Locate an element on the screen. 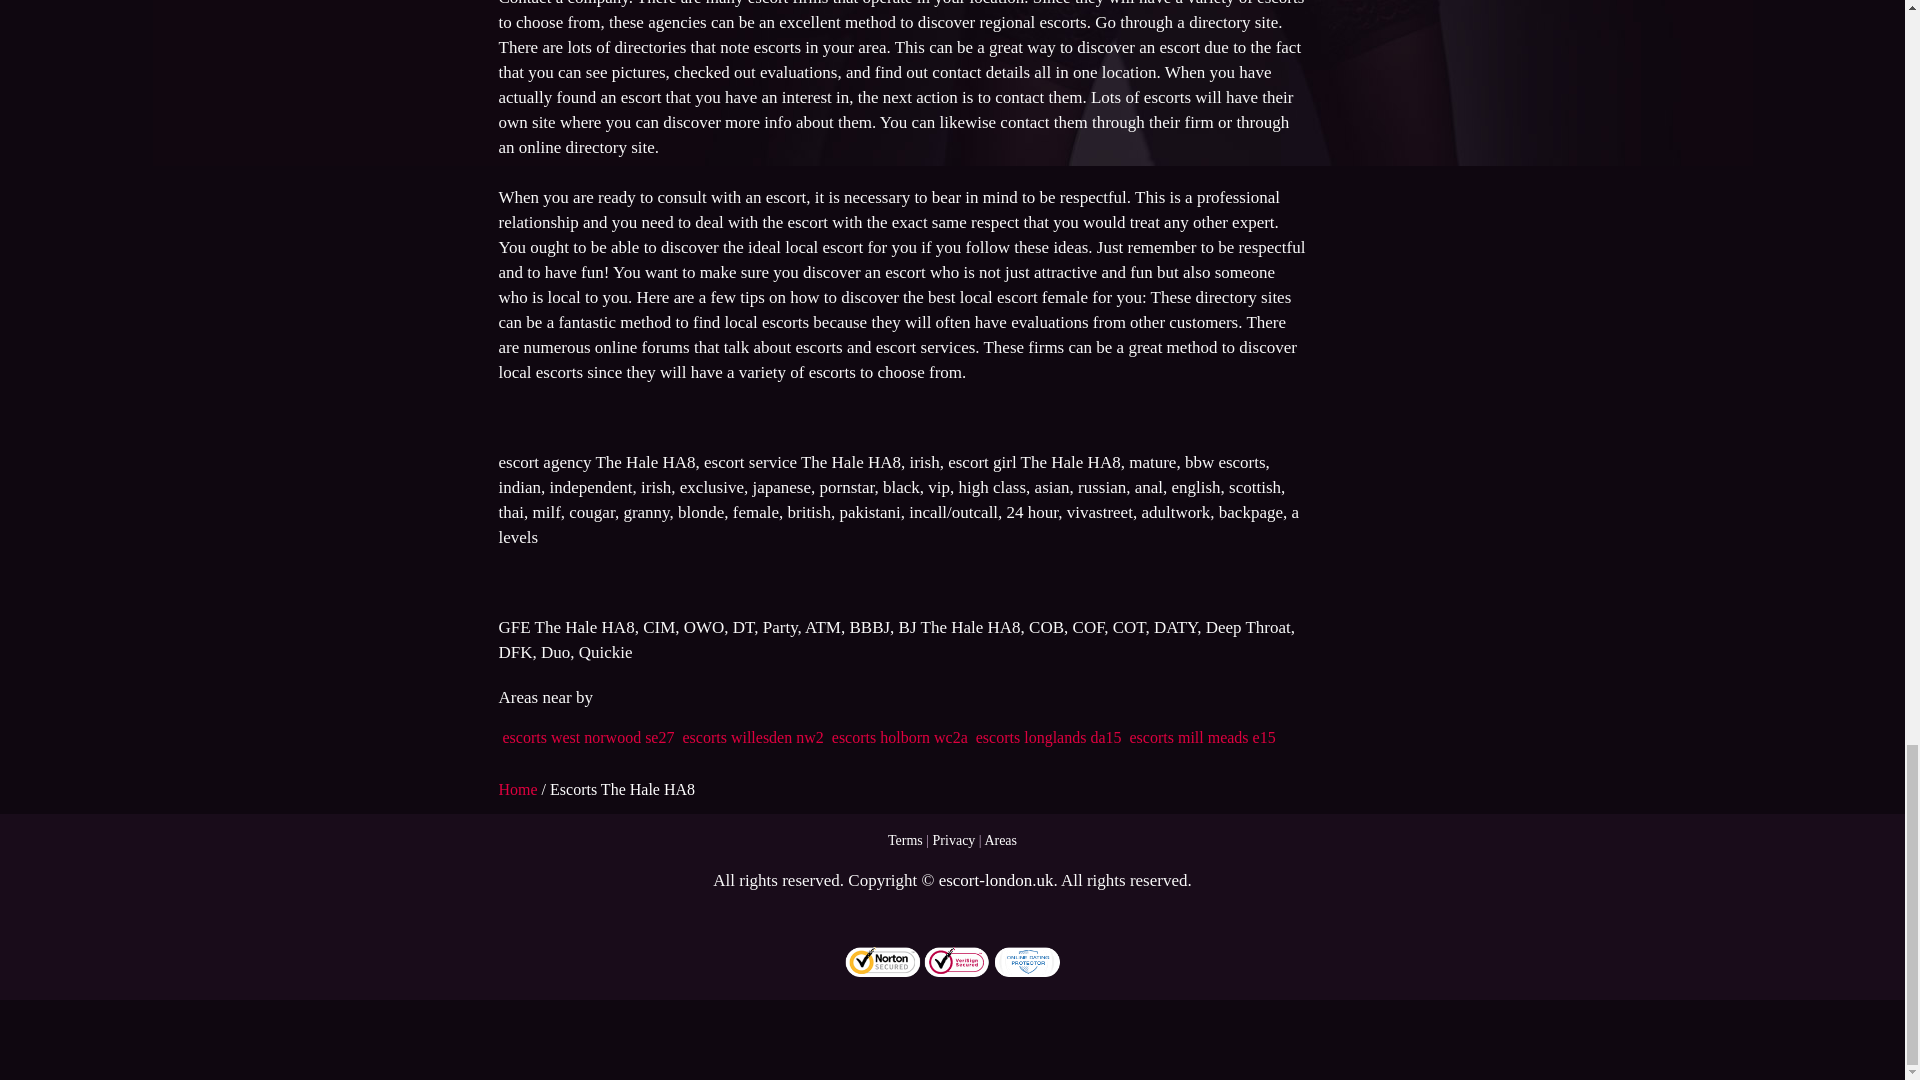 This screenshot has width=1920, height=1080. escort-london.uk is located at coordinates (996, 880).